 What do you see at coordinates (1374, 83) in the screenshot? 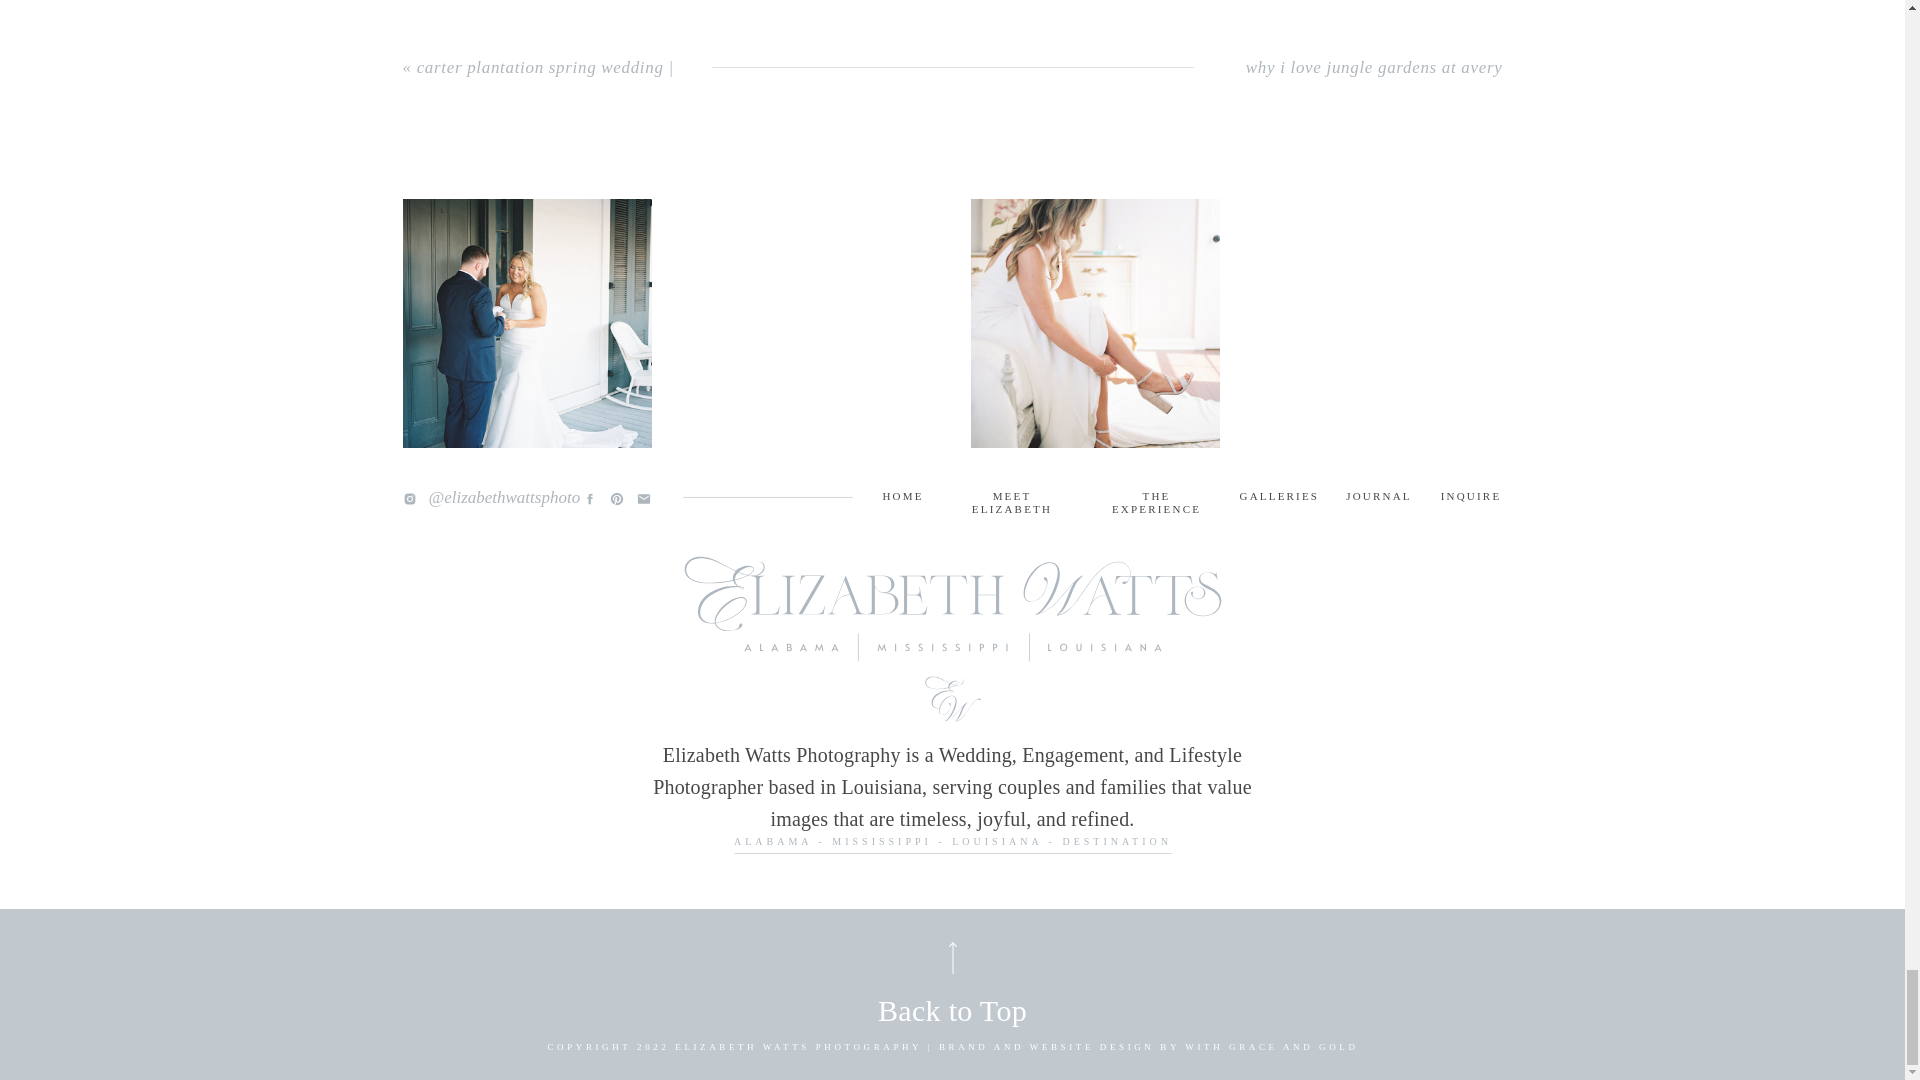
I see `why i love jungle gardens at avery island` at bounding box center [1374, 83].